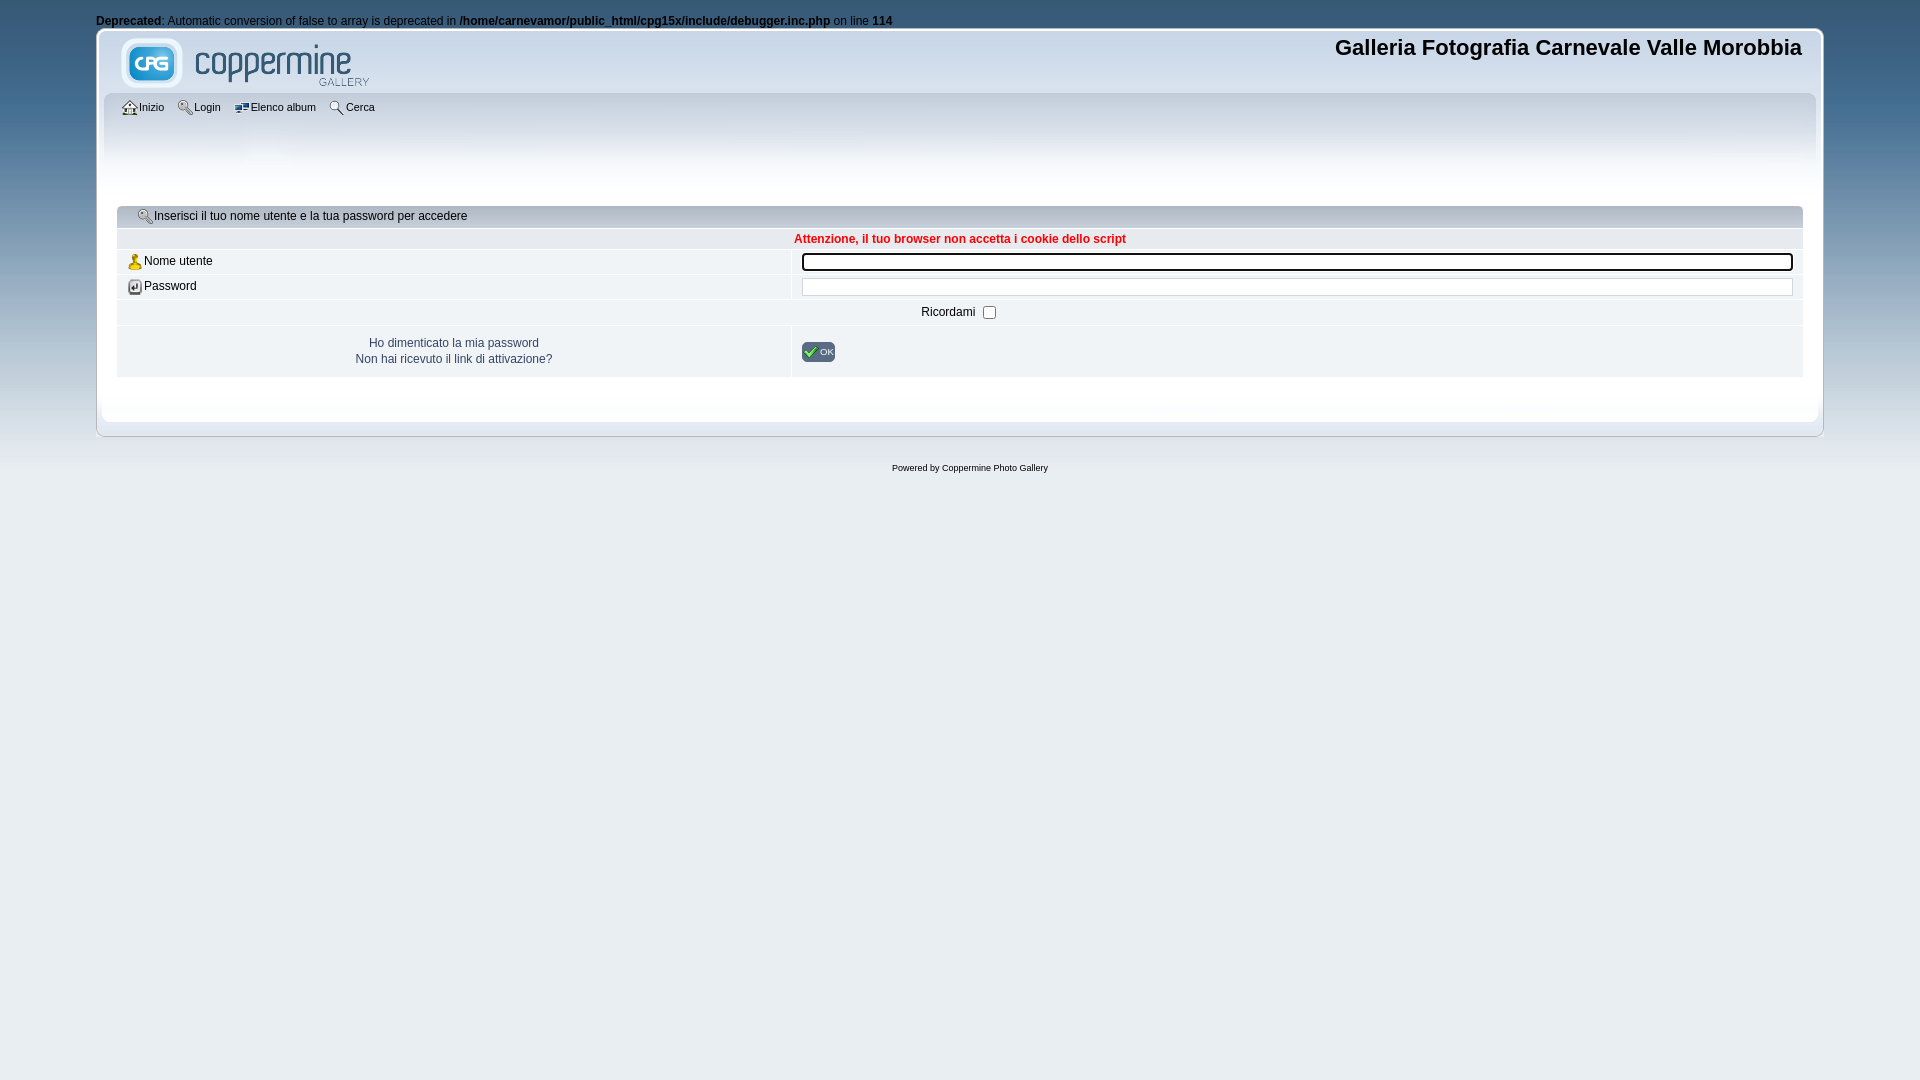 The height and width of the screenshot is (1080, 1920). I want to click on Cerca, so click(354, 109).